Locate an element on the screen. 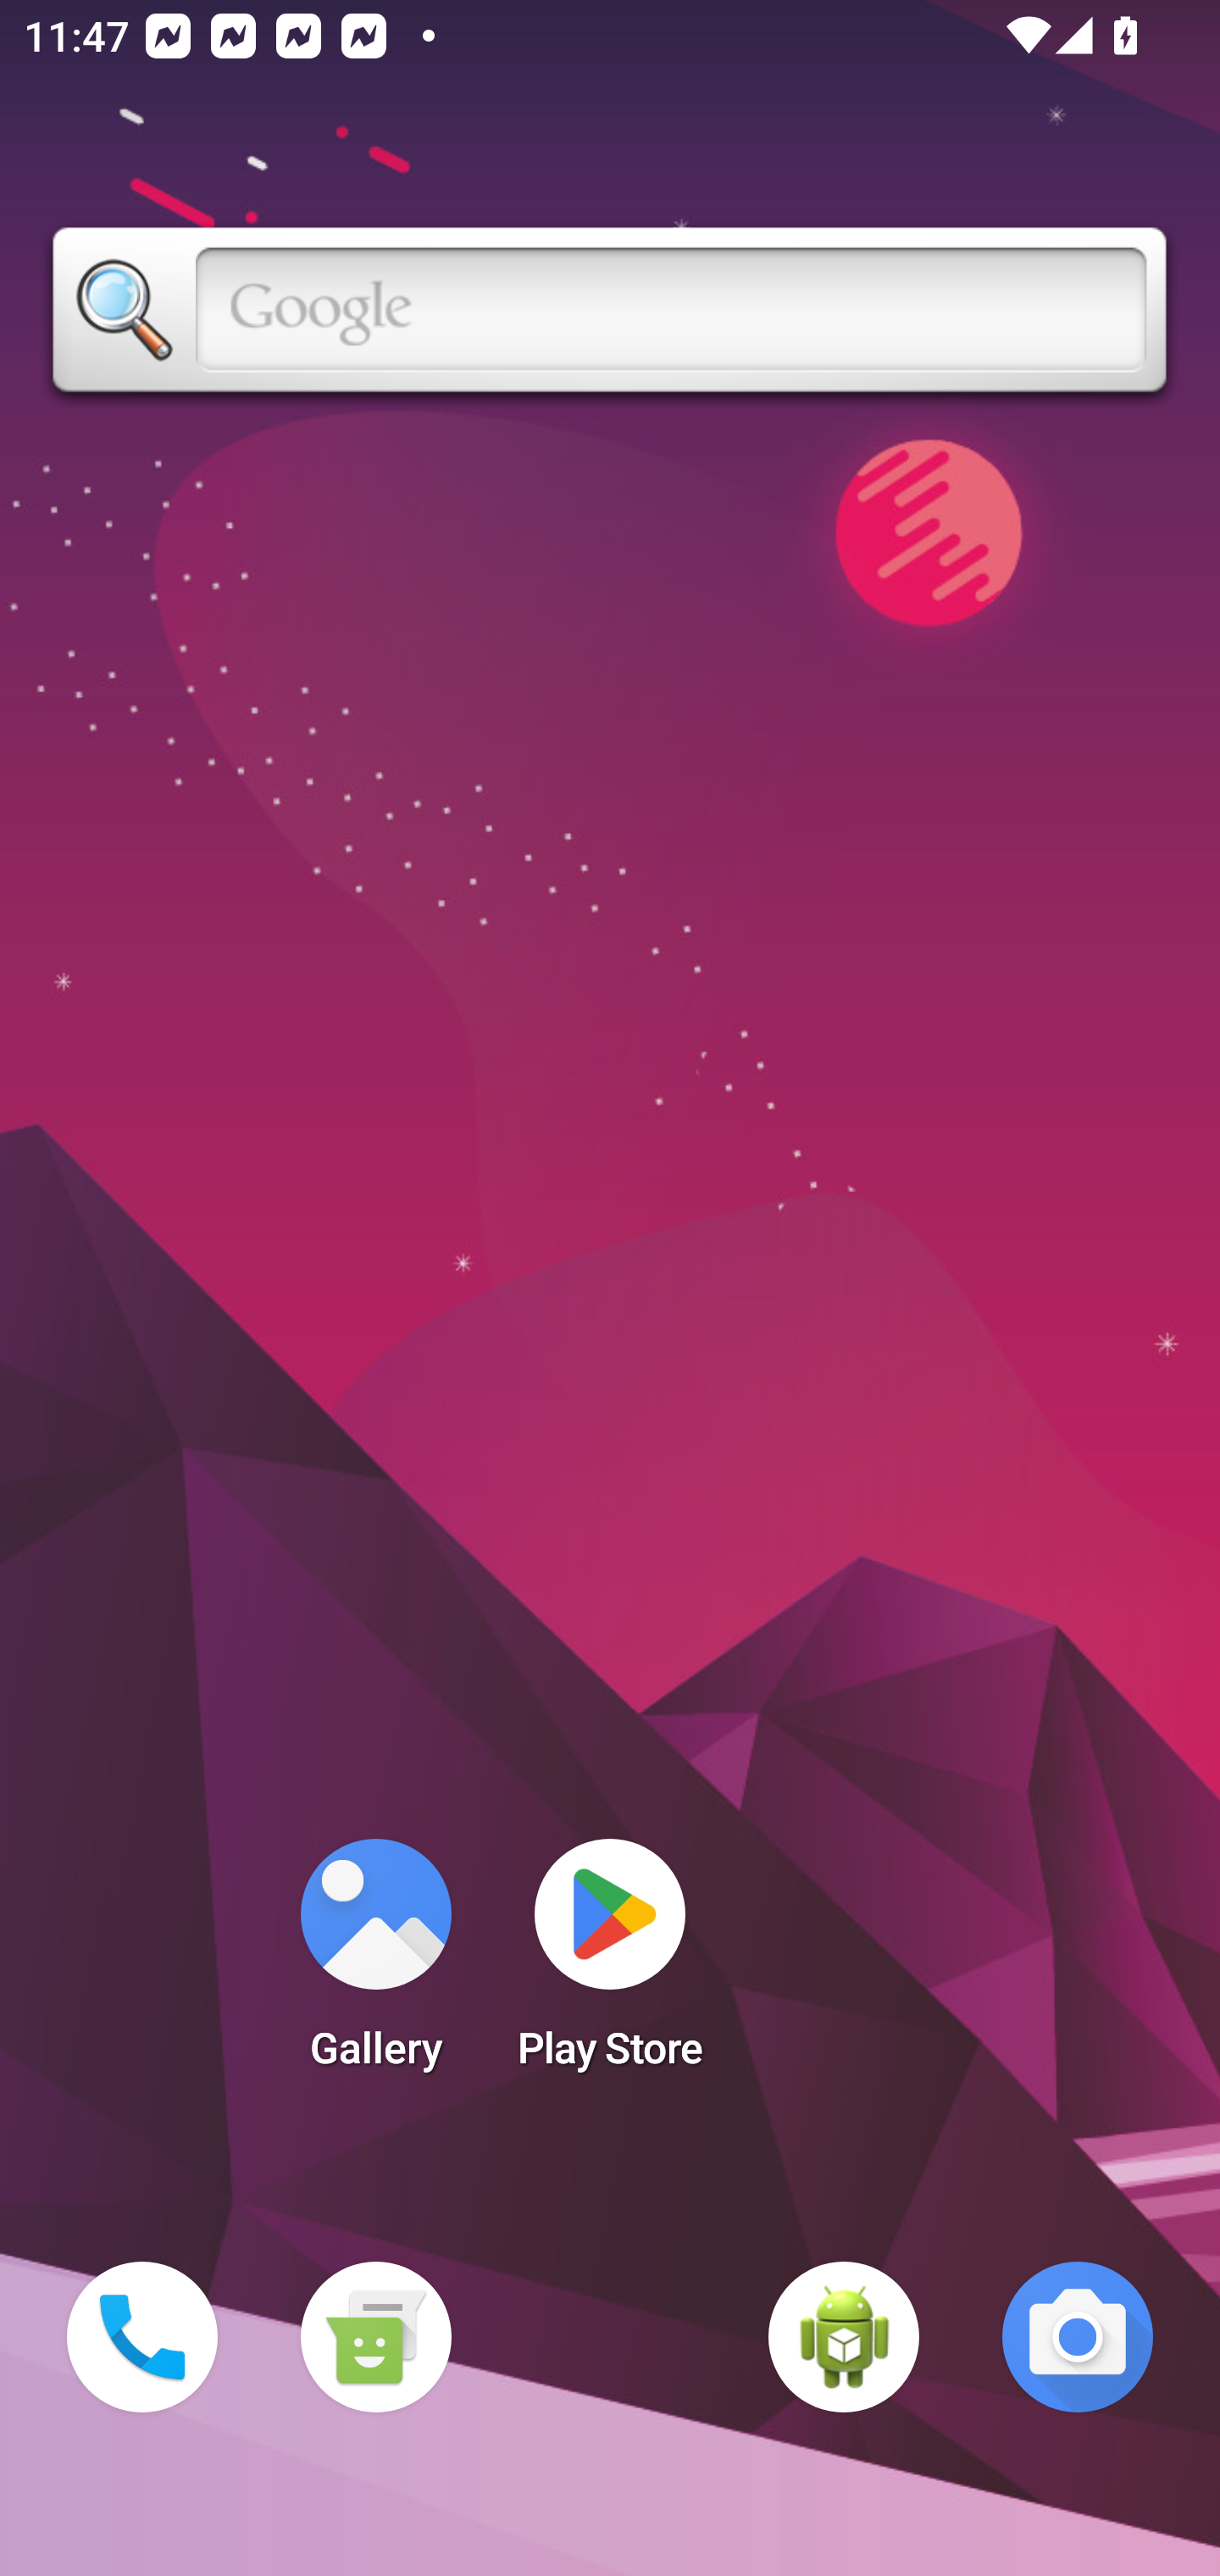 The height and width of the screenshot is (2576, 1220). Gallery is located at coordinates (375, 1964).